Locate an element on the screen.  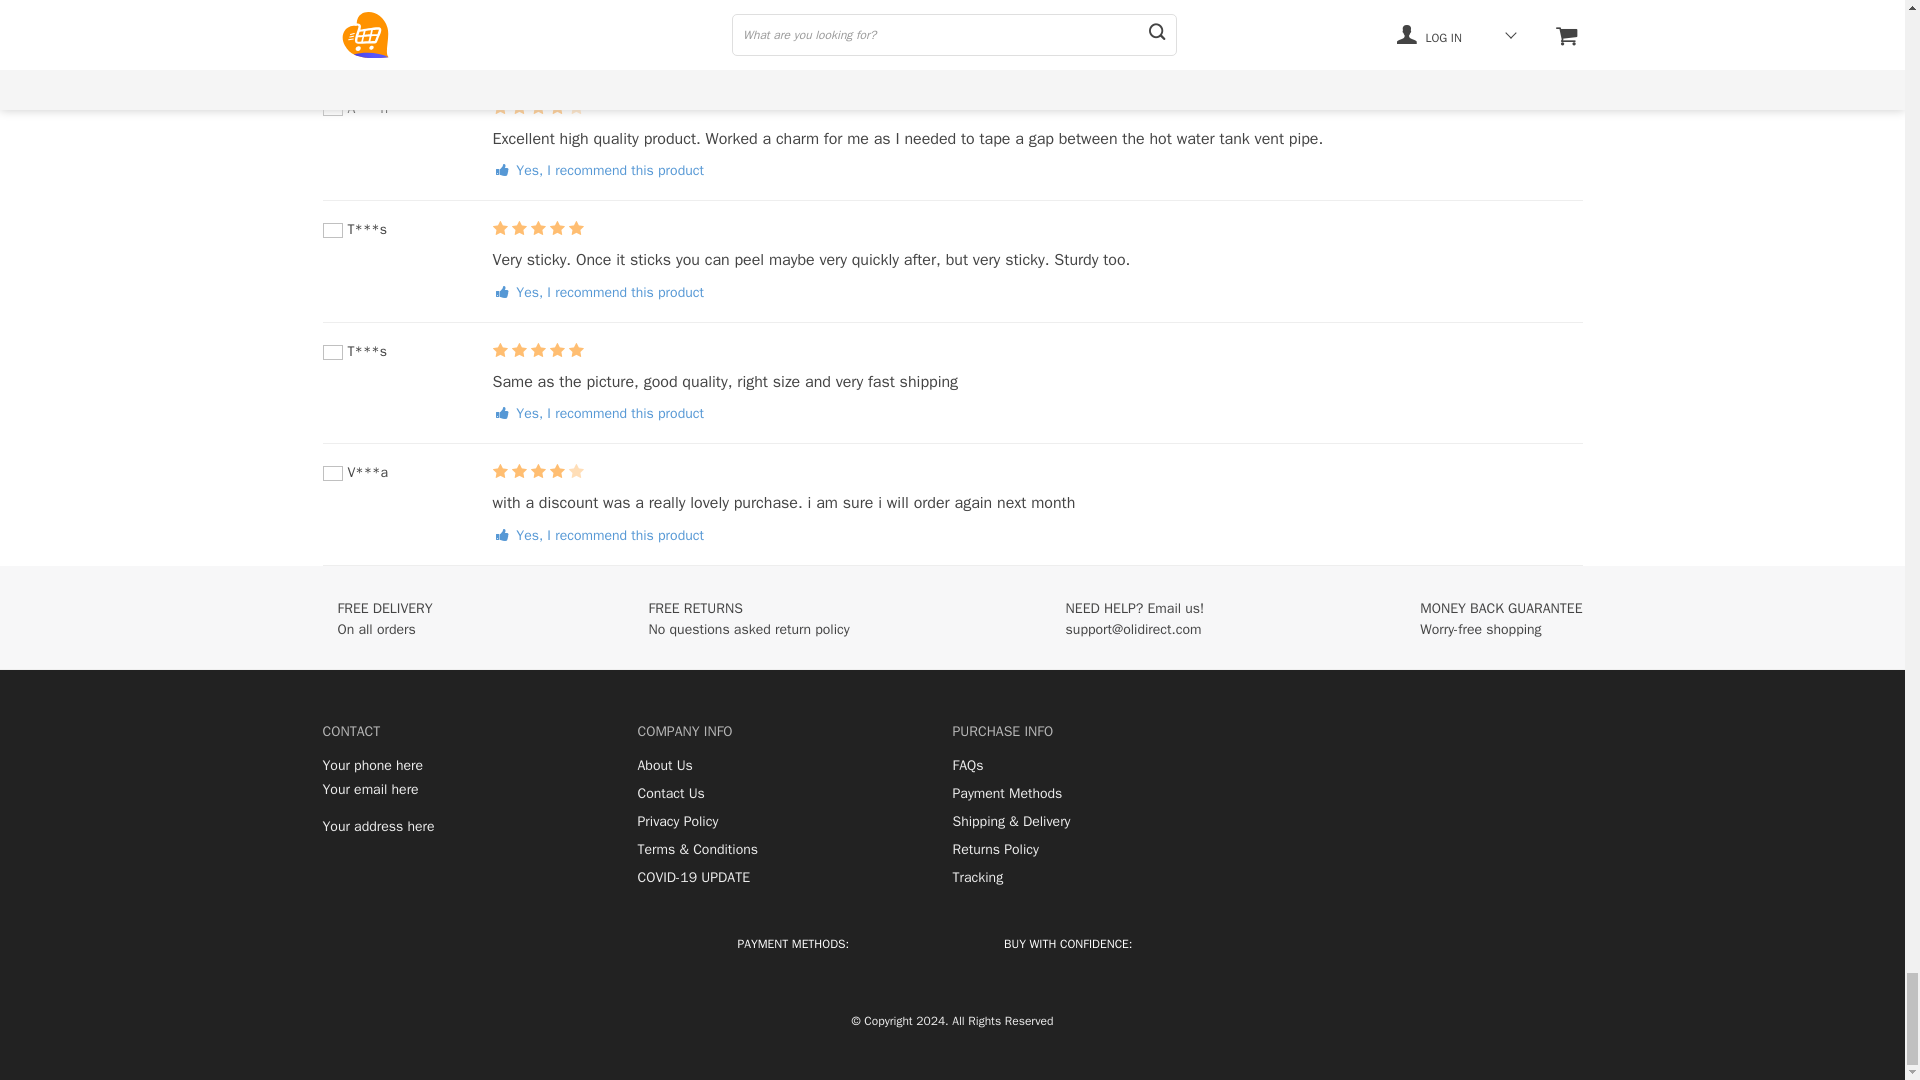
Privacy Policy is located at coordinates (678, 822).